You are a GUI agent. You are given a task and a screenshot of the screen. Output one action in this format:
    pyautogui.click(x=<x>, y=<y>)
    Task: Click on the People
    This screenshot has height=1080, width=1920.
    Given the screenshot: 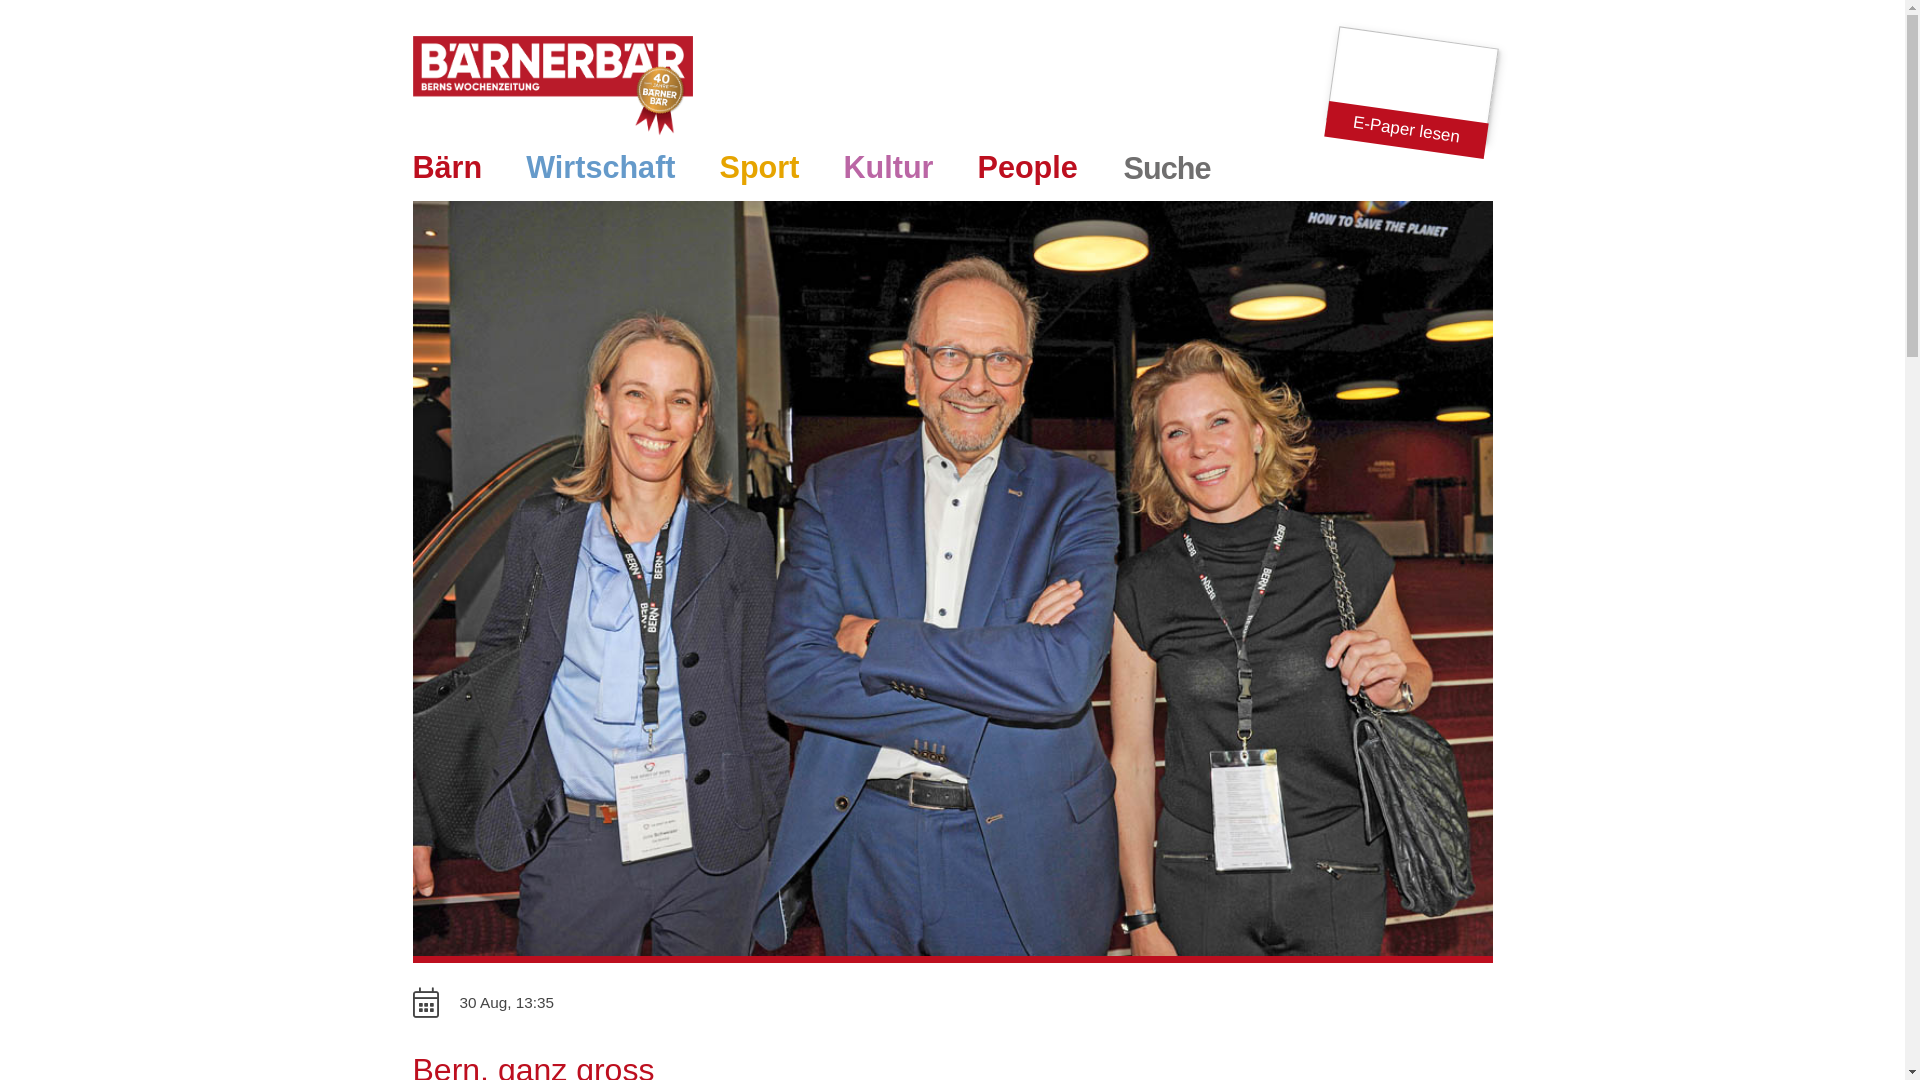 What is the action you would take?
    pyautogui.click(x=1027, y=171)
    